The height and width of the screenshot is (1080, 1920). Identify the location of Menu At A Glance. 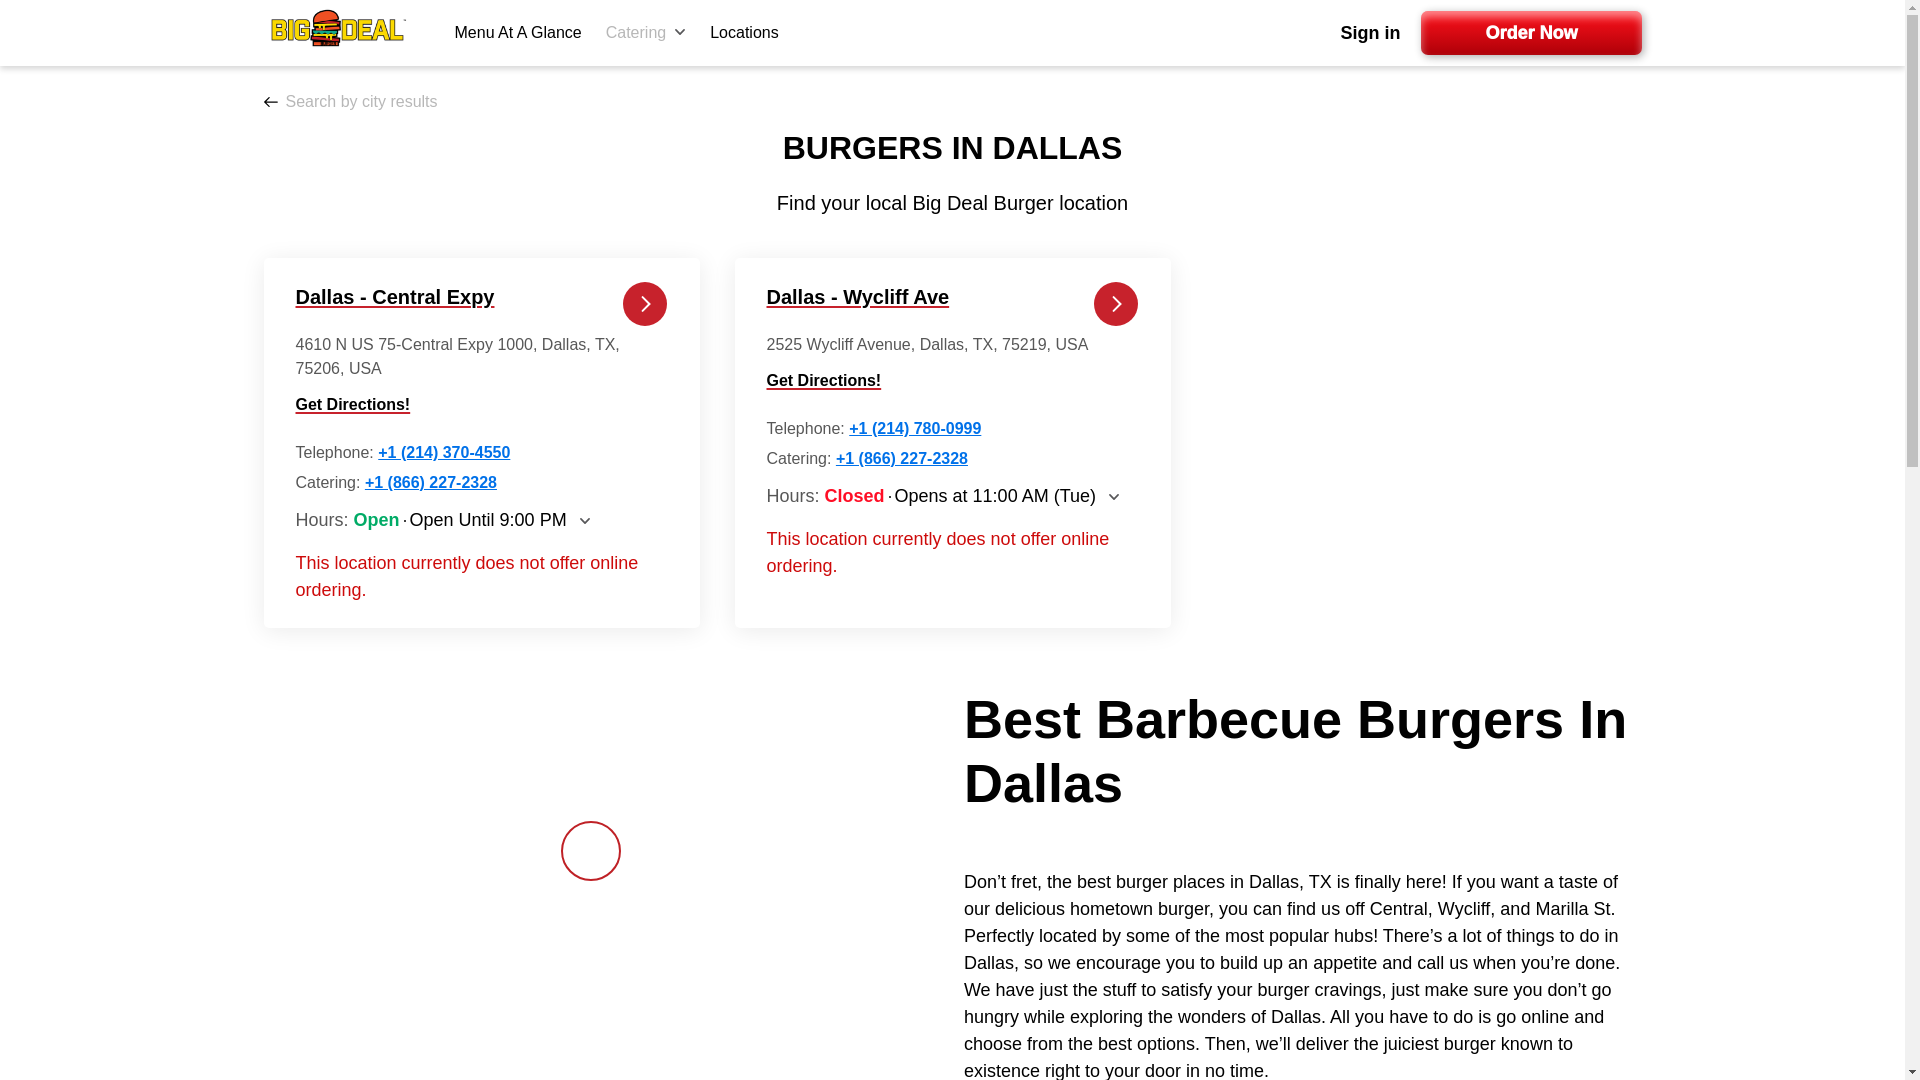
(517, 32).